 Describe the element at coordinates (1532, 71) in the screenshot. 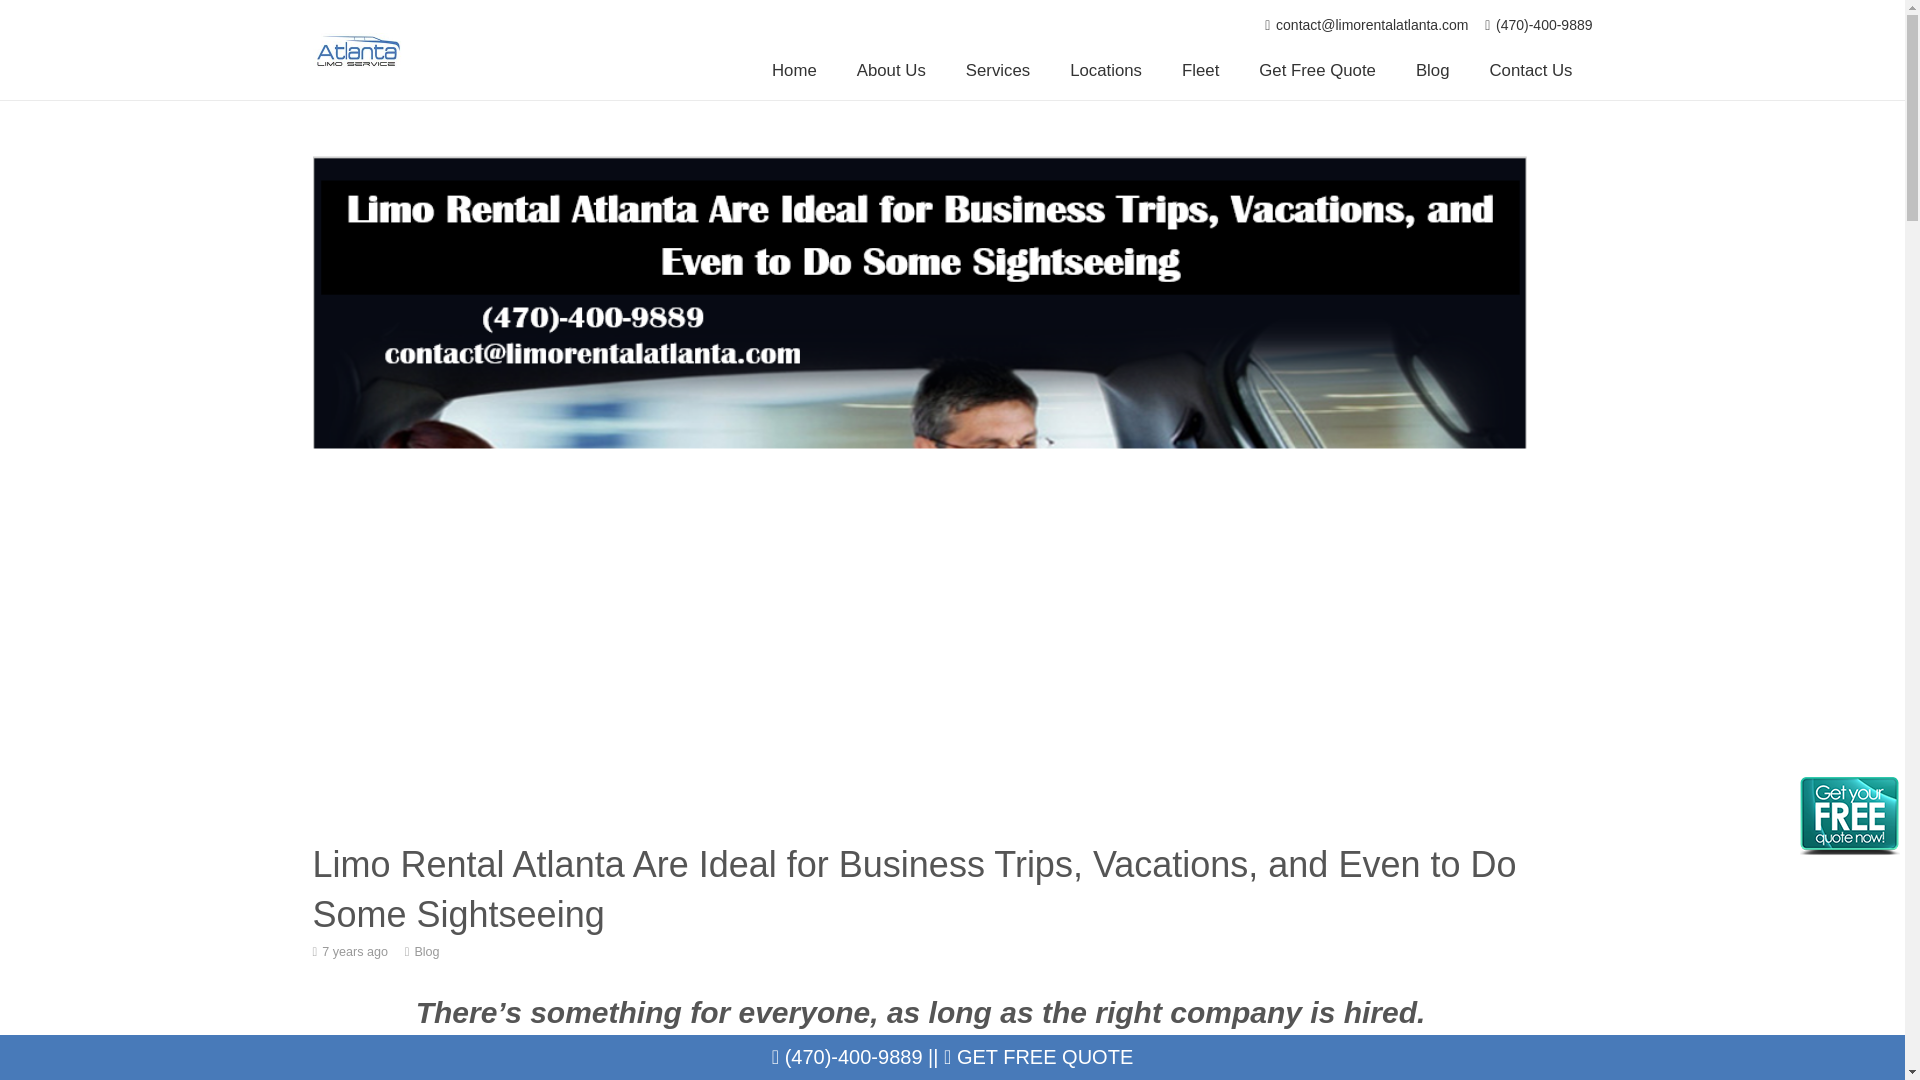

I see `Contact Us` at that location.